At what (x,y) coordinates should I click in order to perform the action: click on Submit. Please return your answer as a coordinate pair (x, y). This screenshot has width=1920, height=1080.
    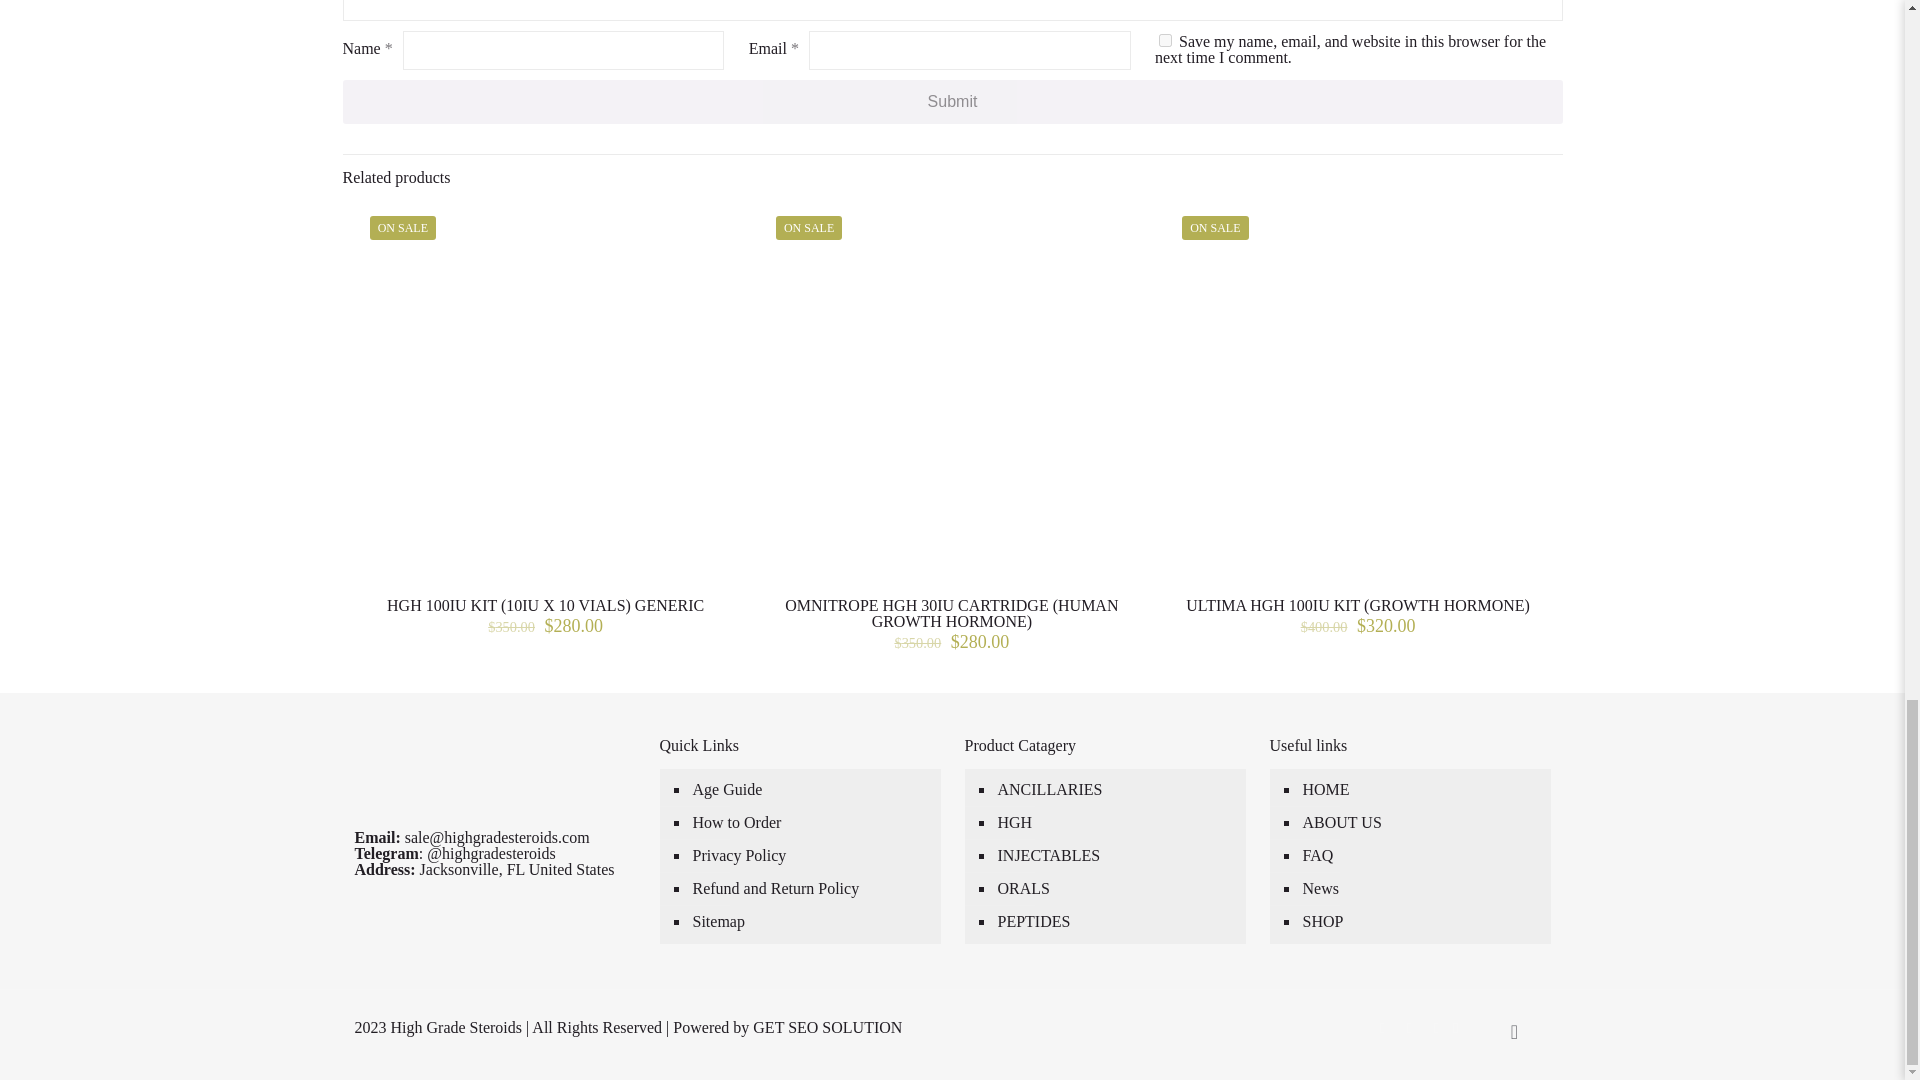
    Looking at the image, I should click on (952, 102).